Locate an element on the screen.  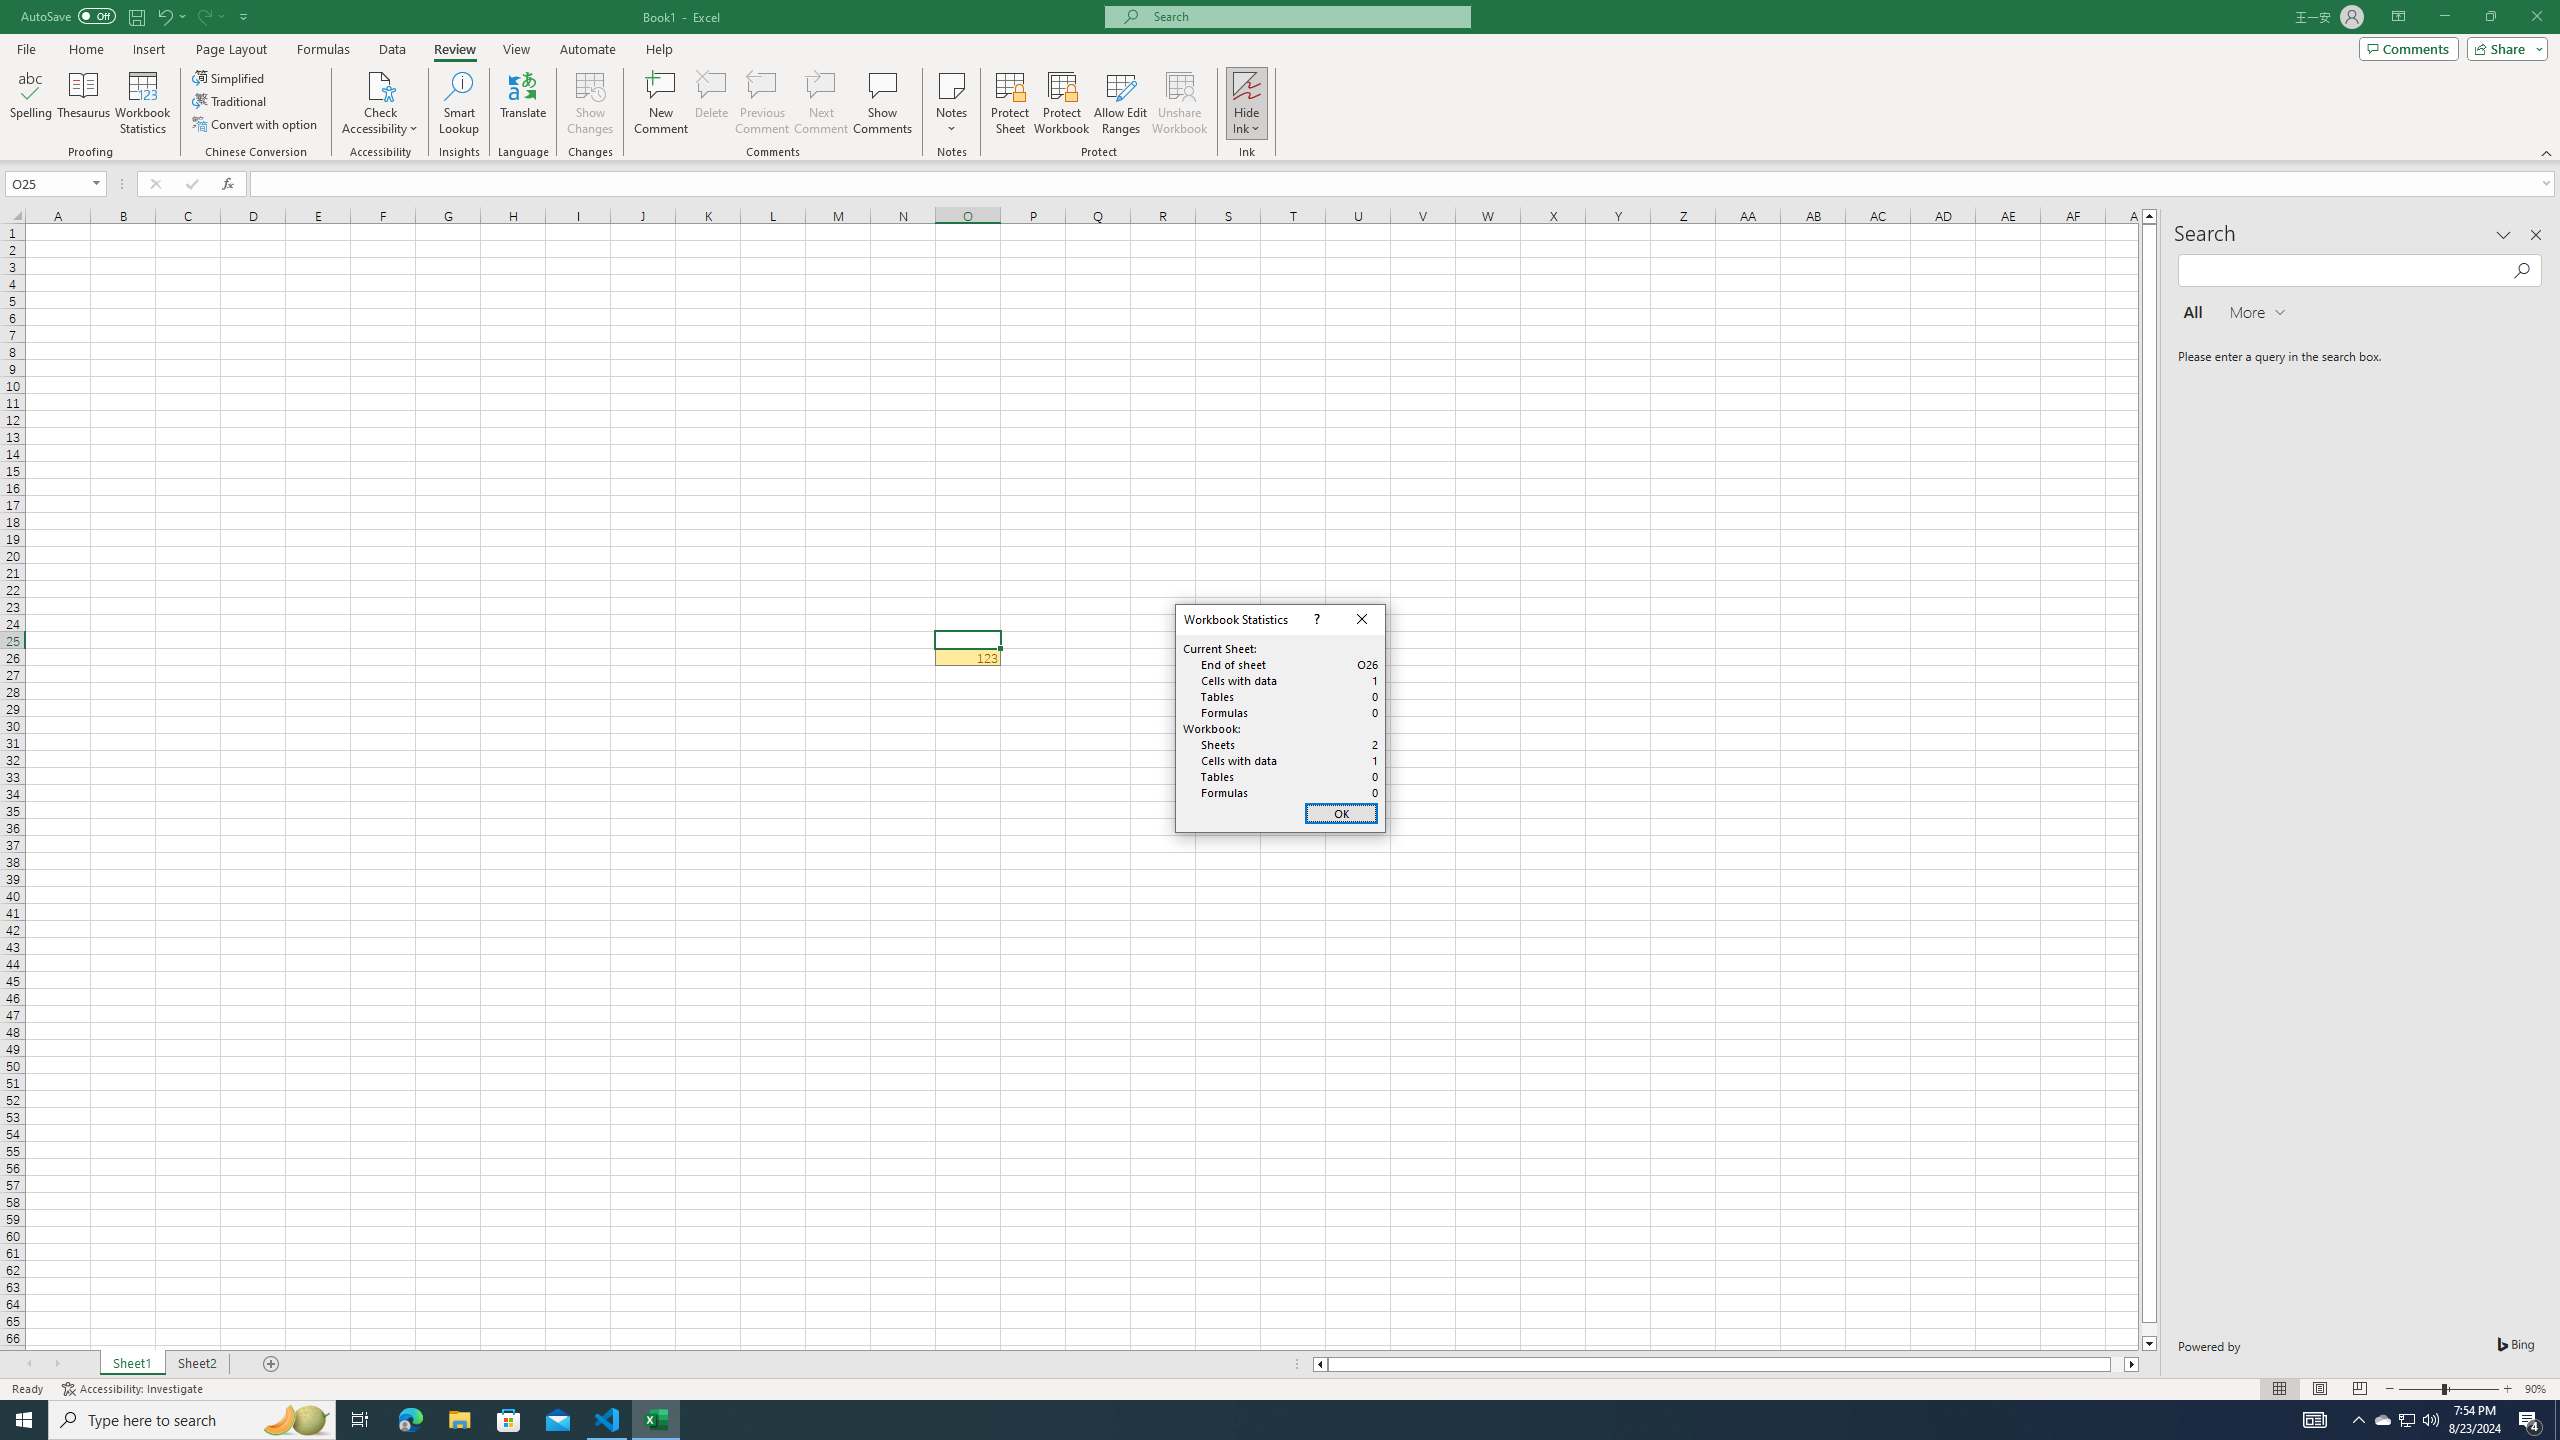
Hide Ink is located at coordinates (1246, 85).